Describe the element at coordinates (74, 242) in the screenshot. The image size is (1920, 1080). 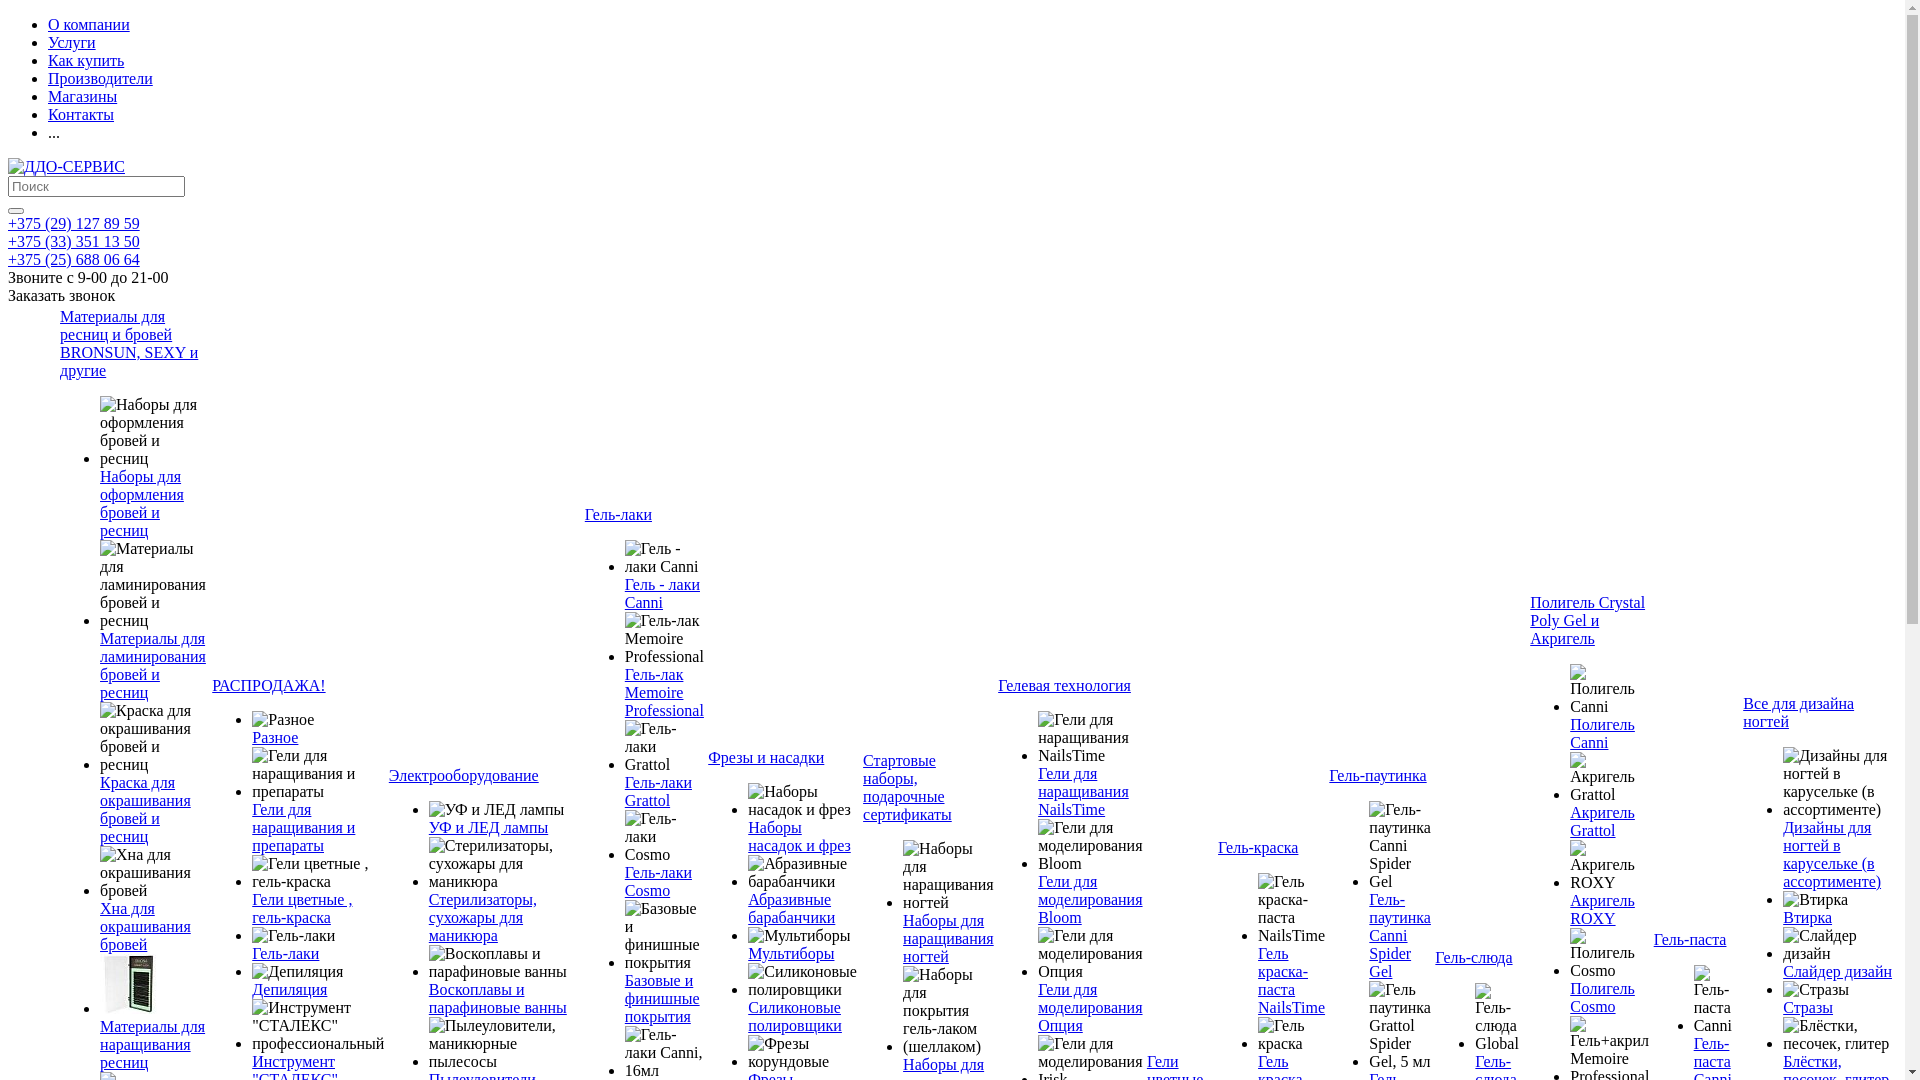
I see `+375 (33) 351 13 50` at that location.